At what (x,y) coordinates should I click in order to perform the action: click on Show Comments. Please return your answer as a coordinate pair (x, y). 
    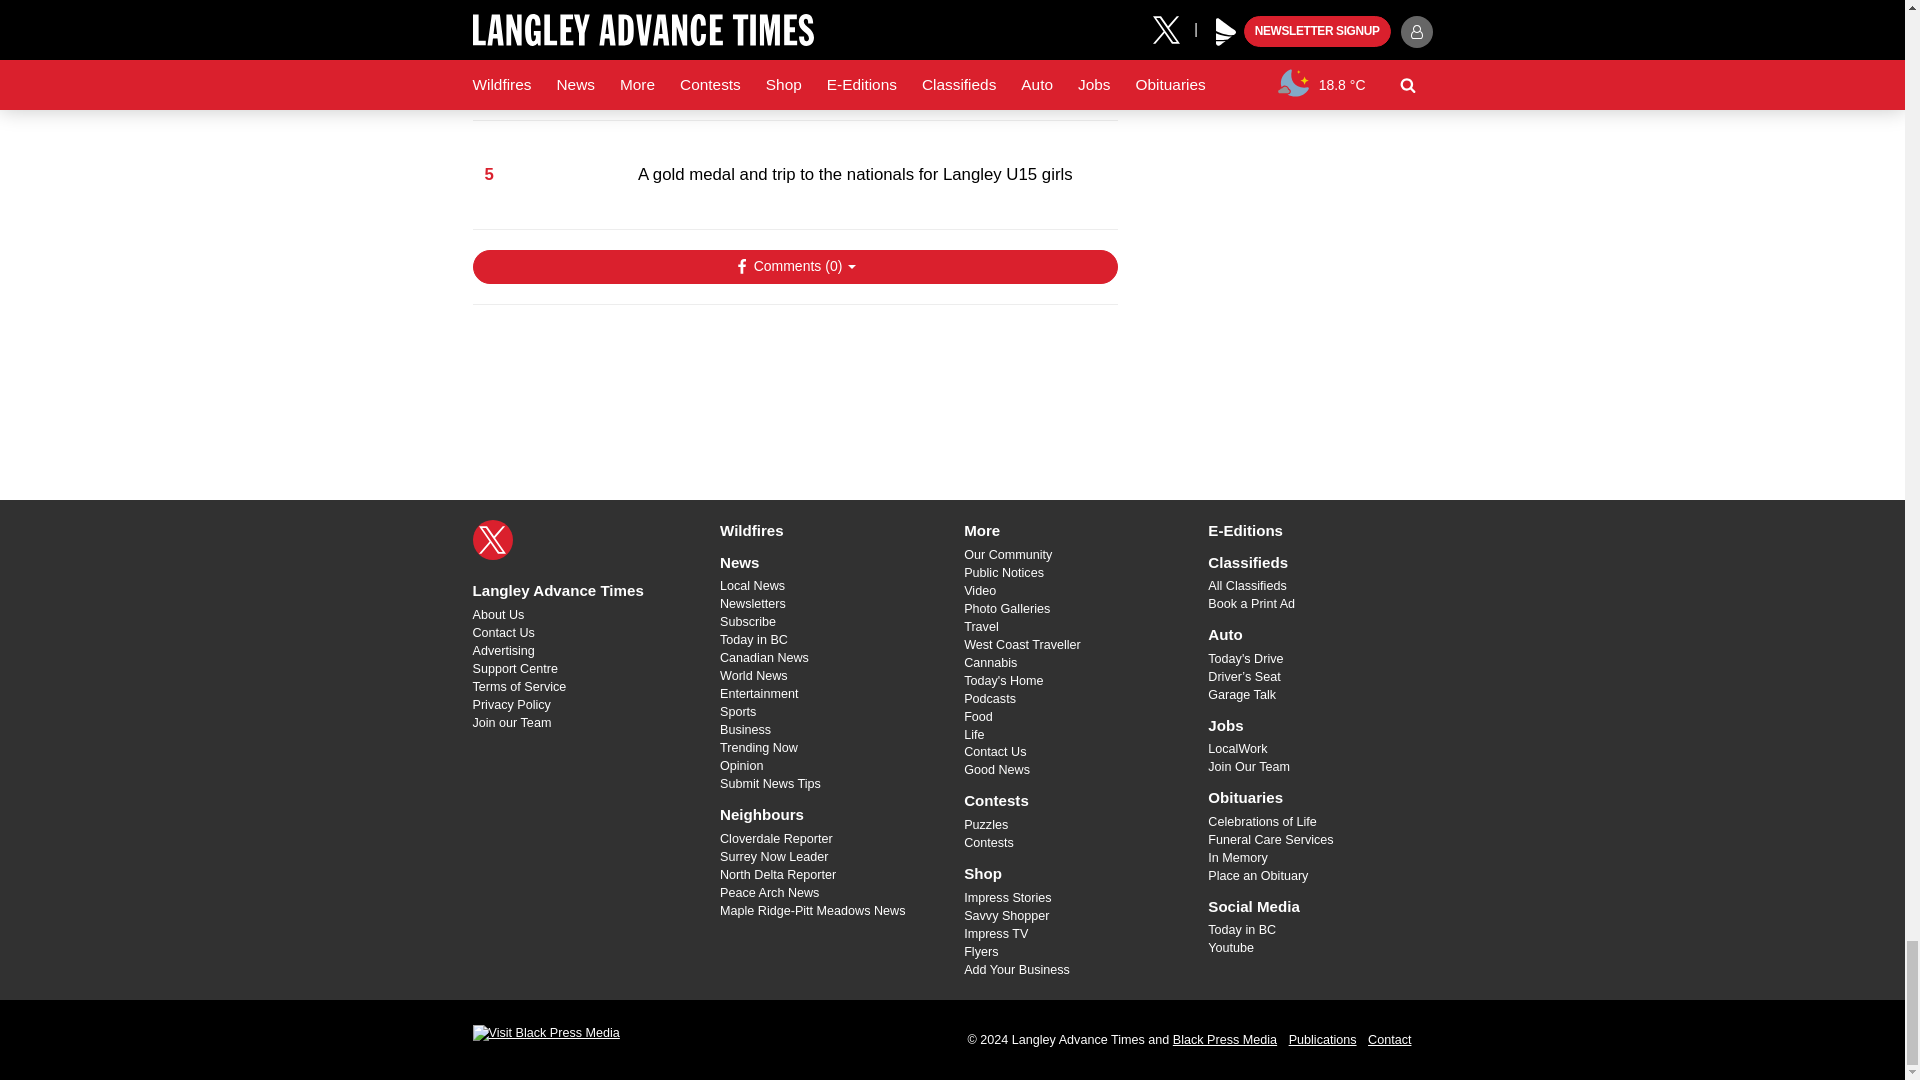
    Looking at the image, I should click on (794, 266).